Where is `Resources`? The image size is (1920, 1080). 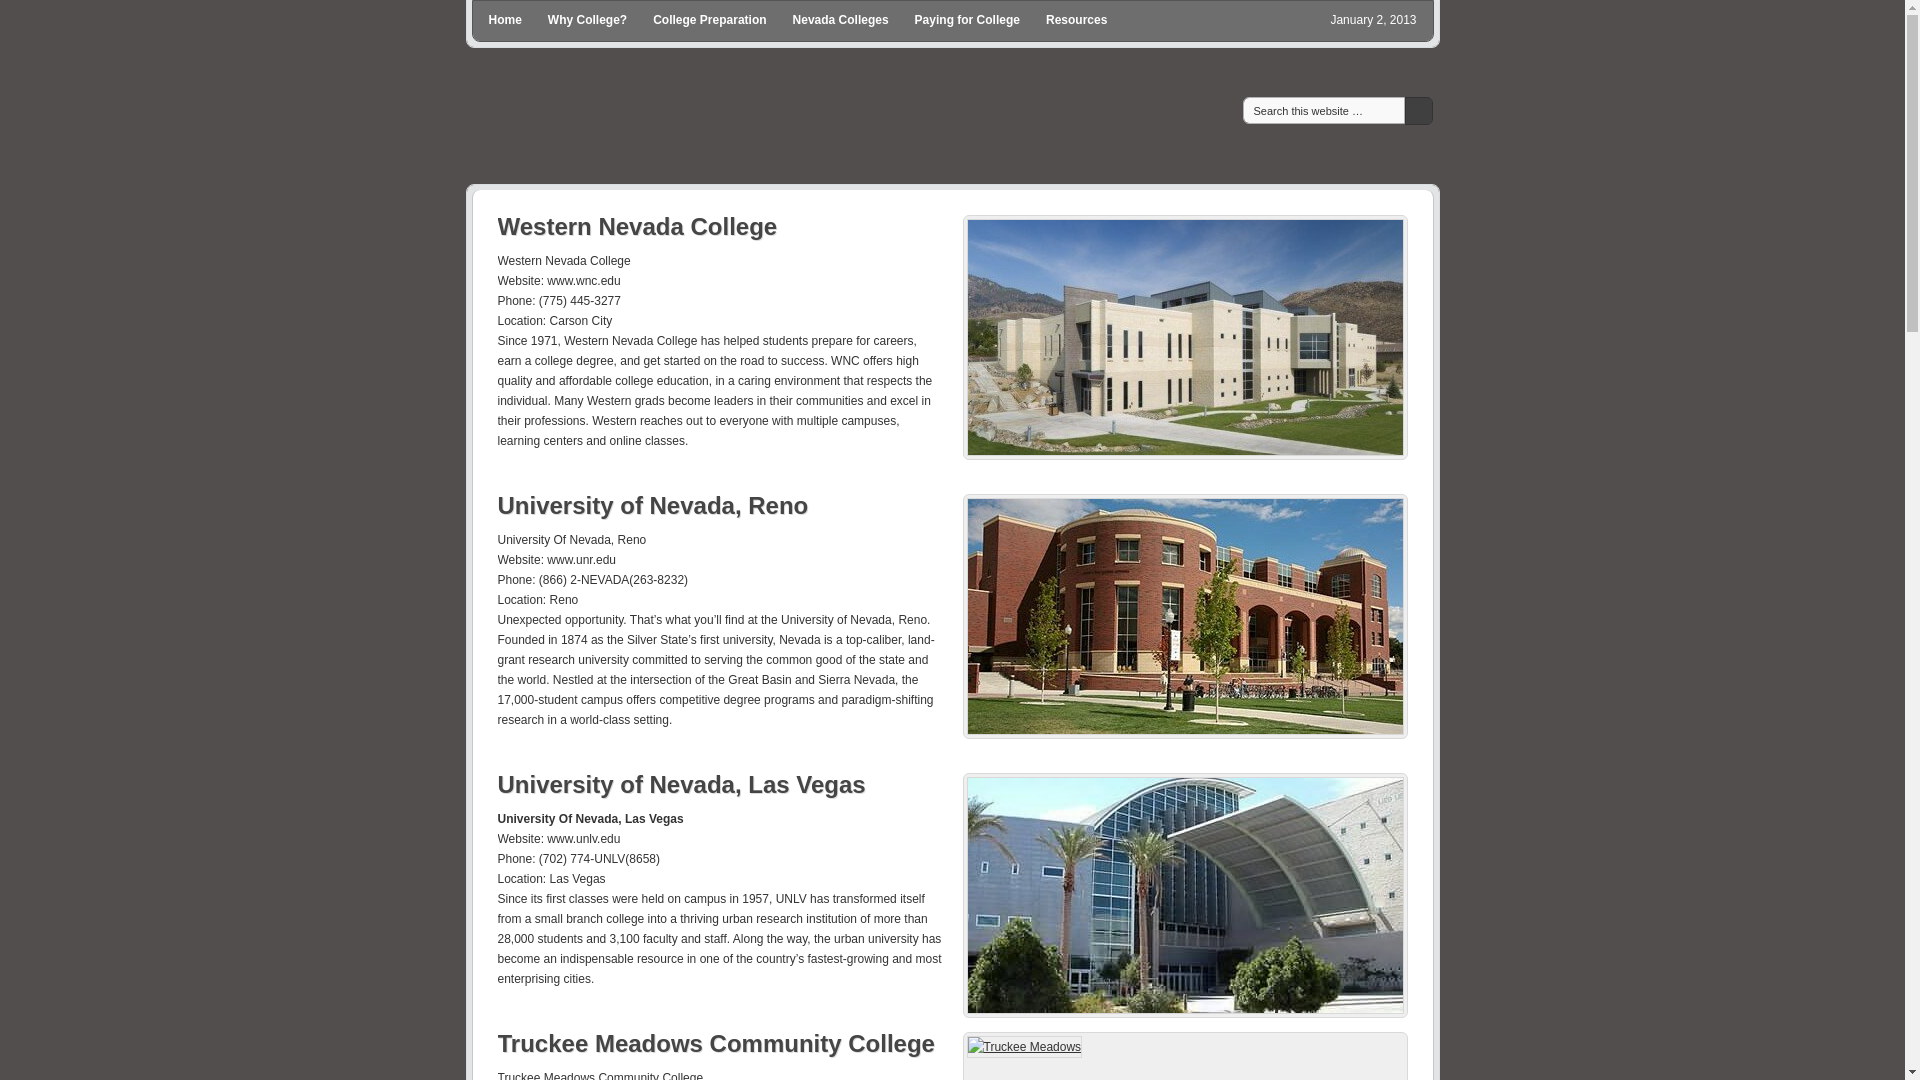
Resources is located at coordinates (1076, 20).